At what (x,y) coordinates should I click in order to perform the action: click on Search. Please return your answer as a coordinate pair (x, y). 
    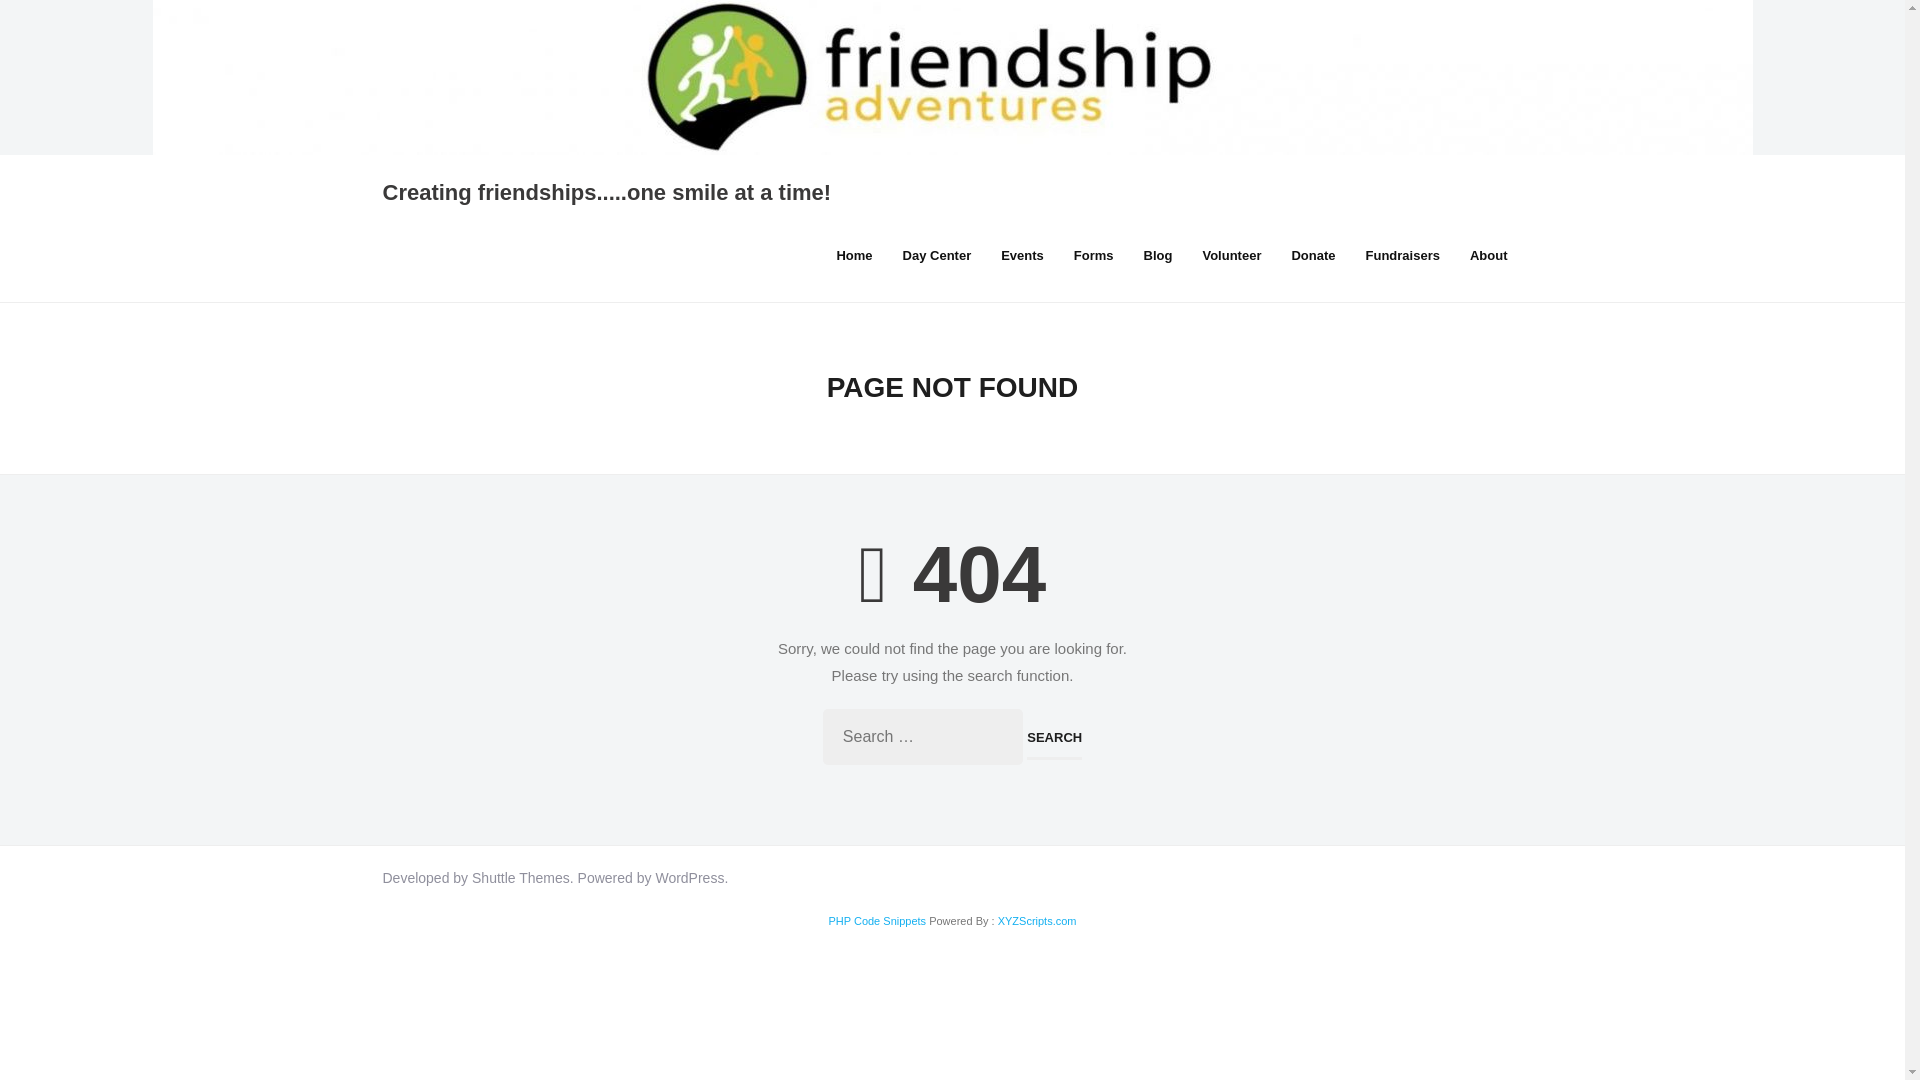
    Looking at the image, I should click on (1054, 739).